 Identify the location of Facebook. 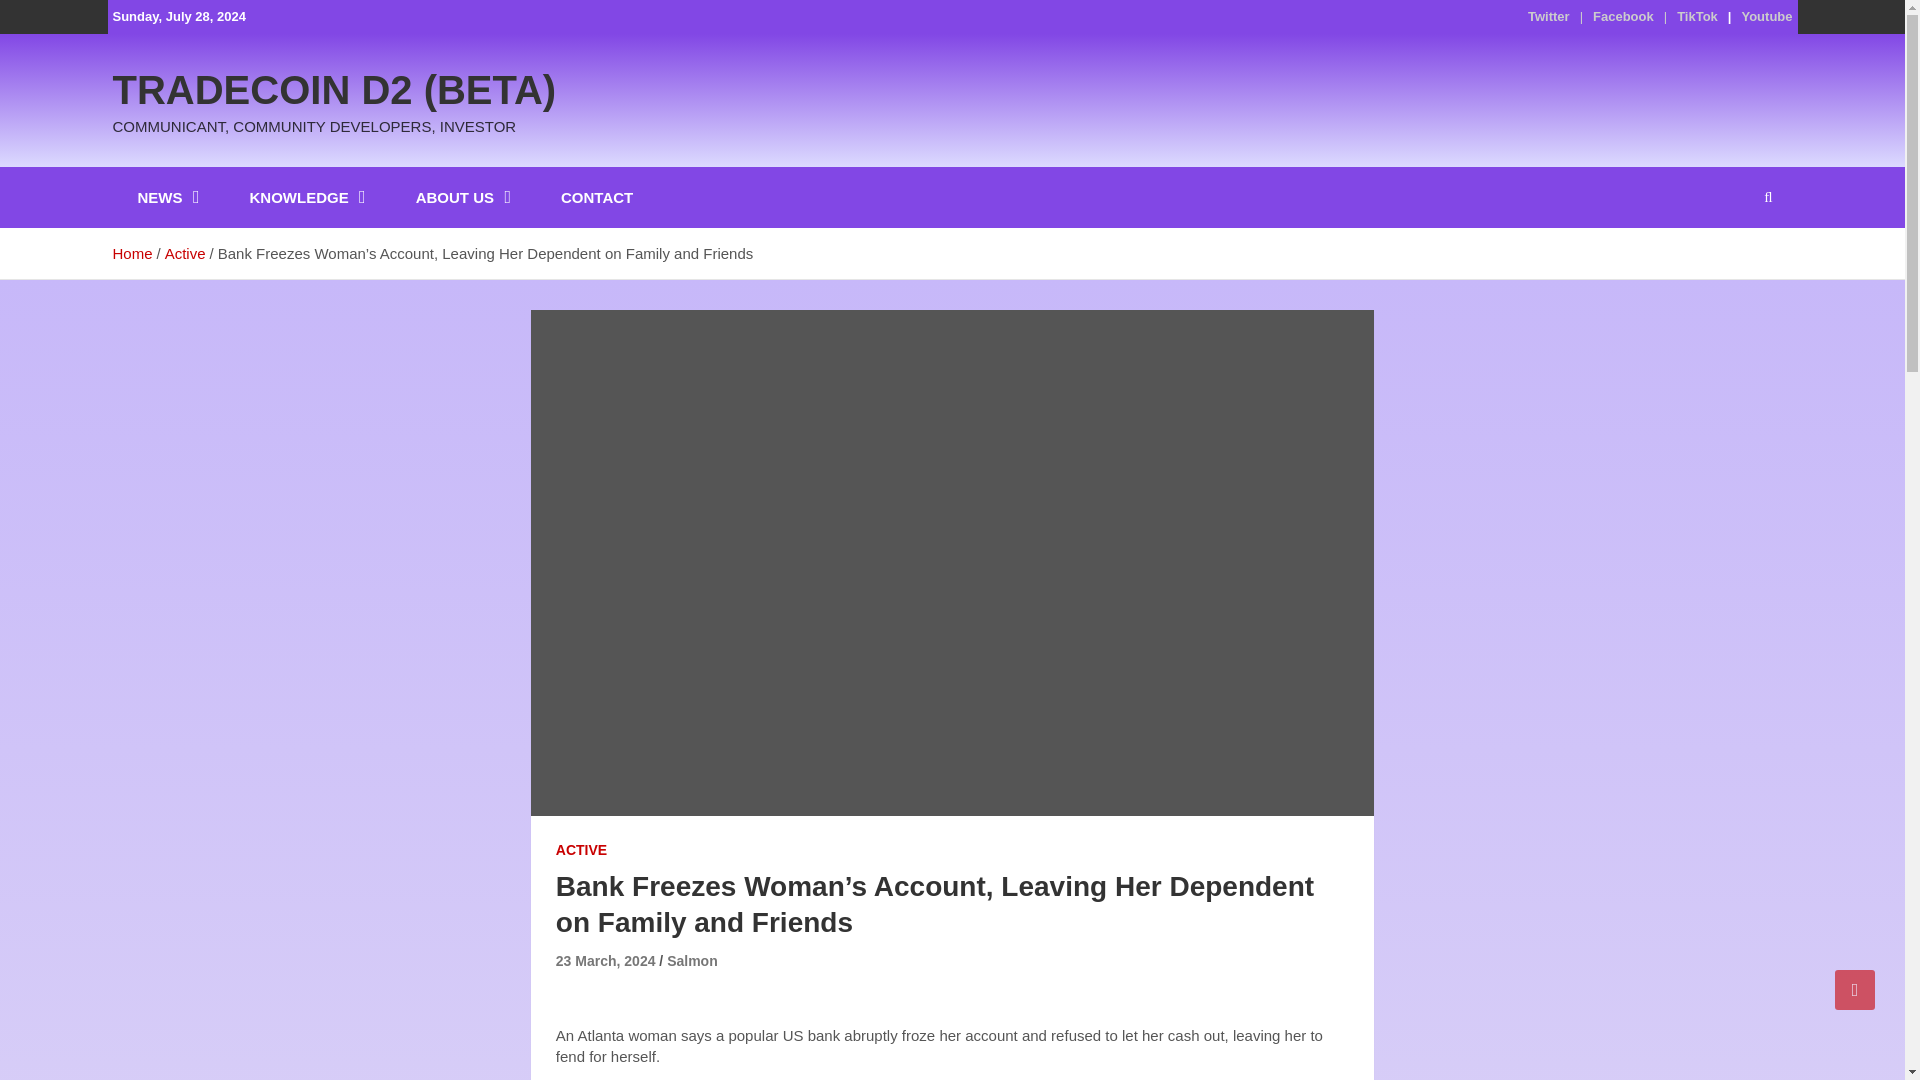
(1623, 16).